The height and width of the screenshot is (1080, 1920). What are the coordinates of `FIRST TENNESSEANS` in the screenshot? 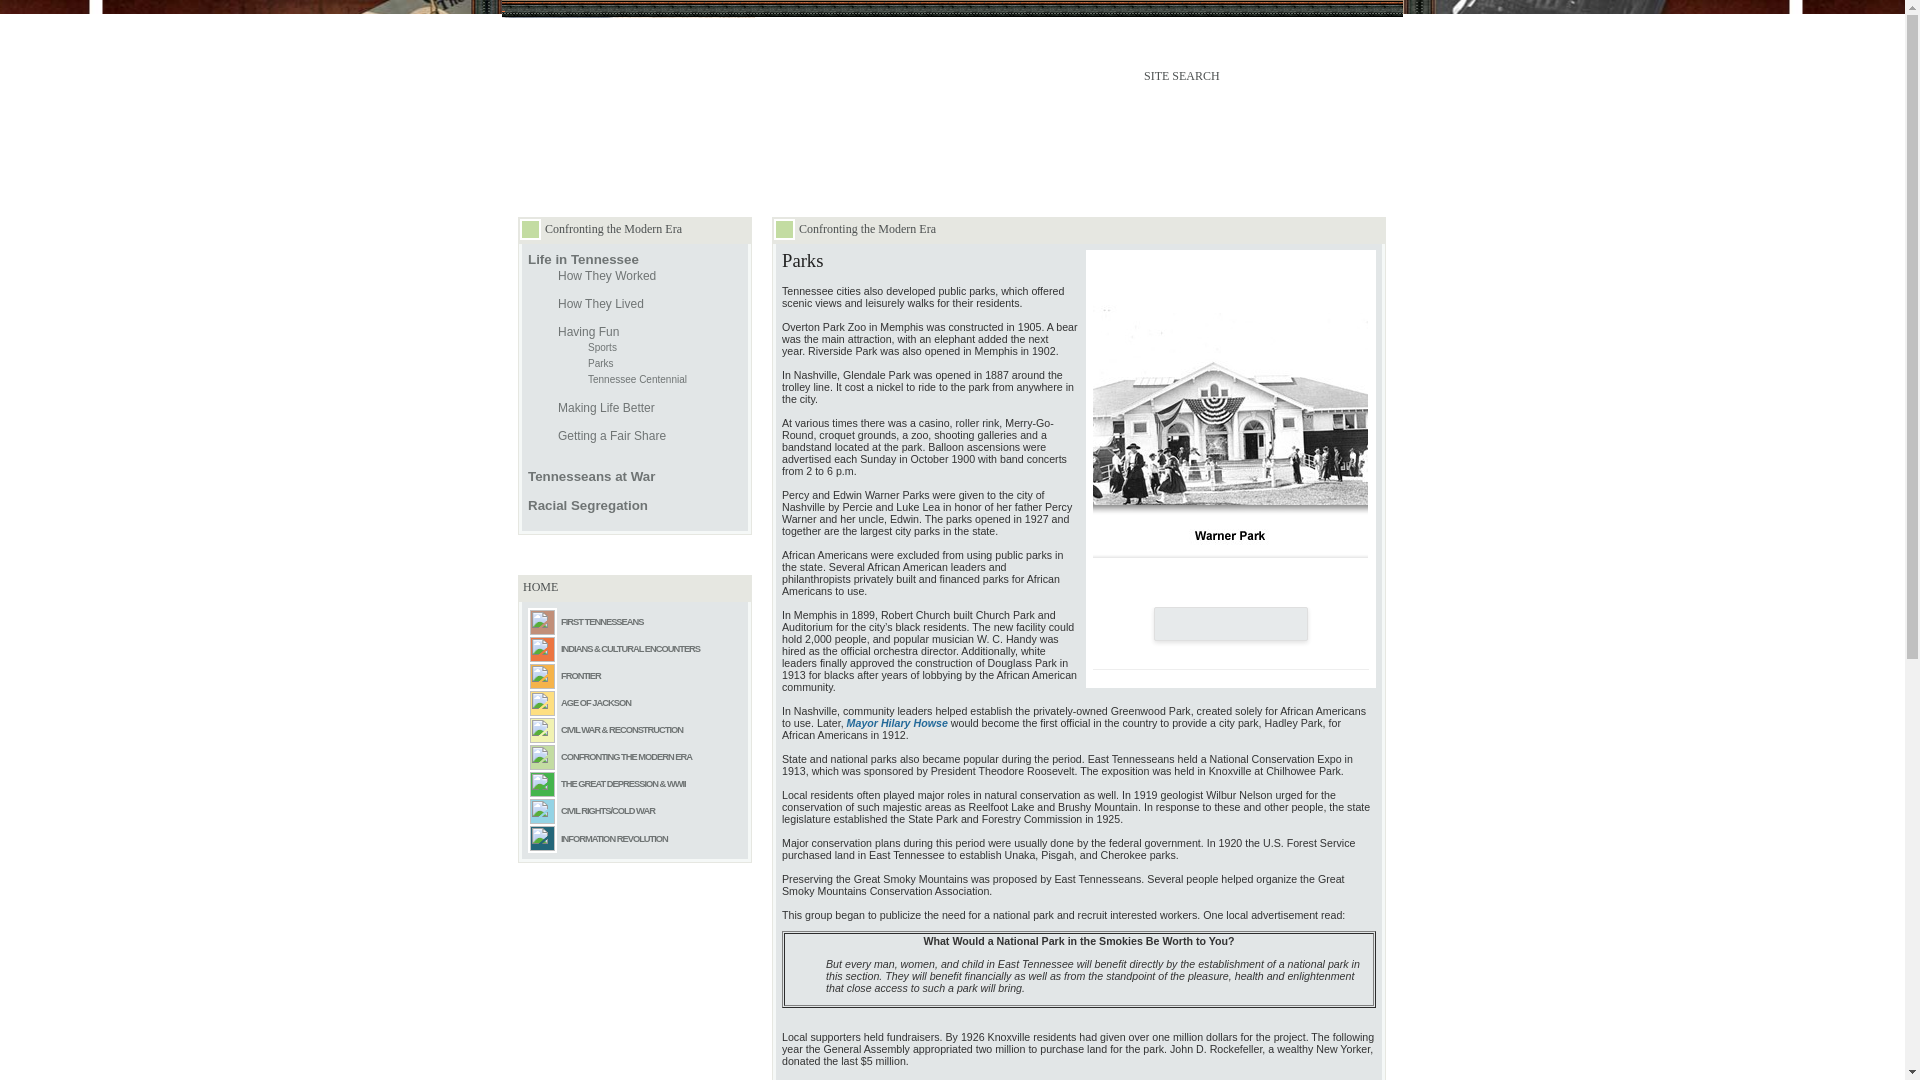 It's located at (602, 620).